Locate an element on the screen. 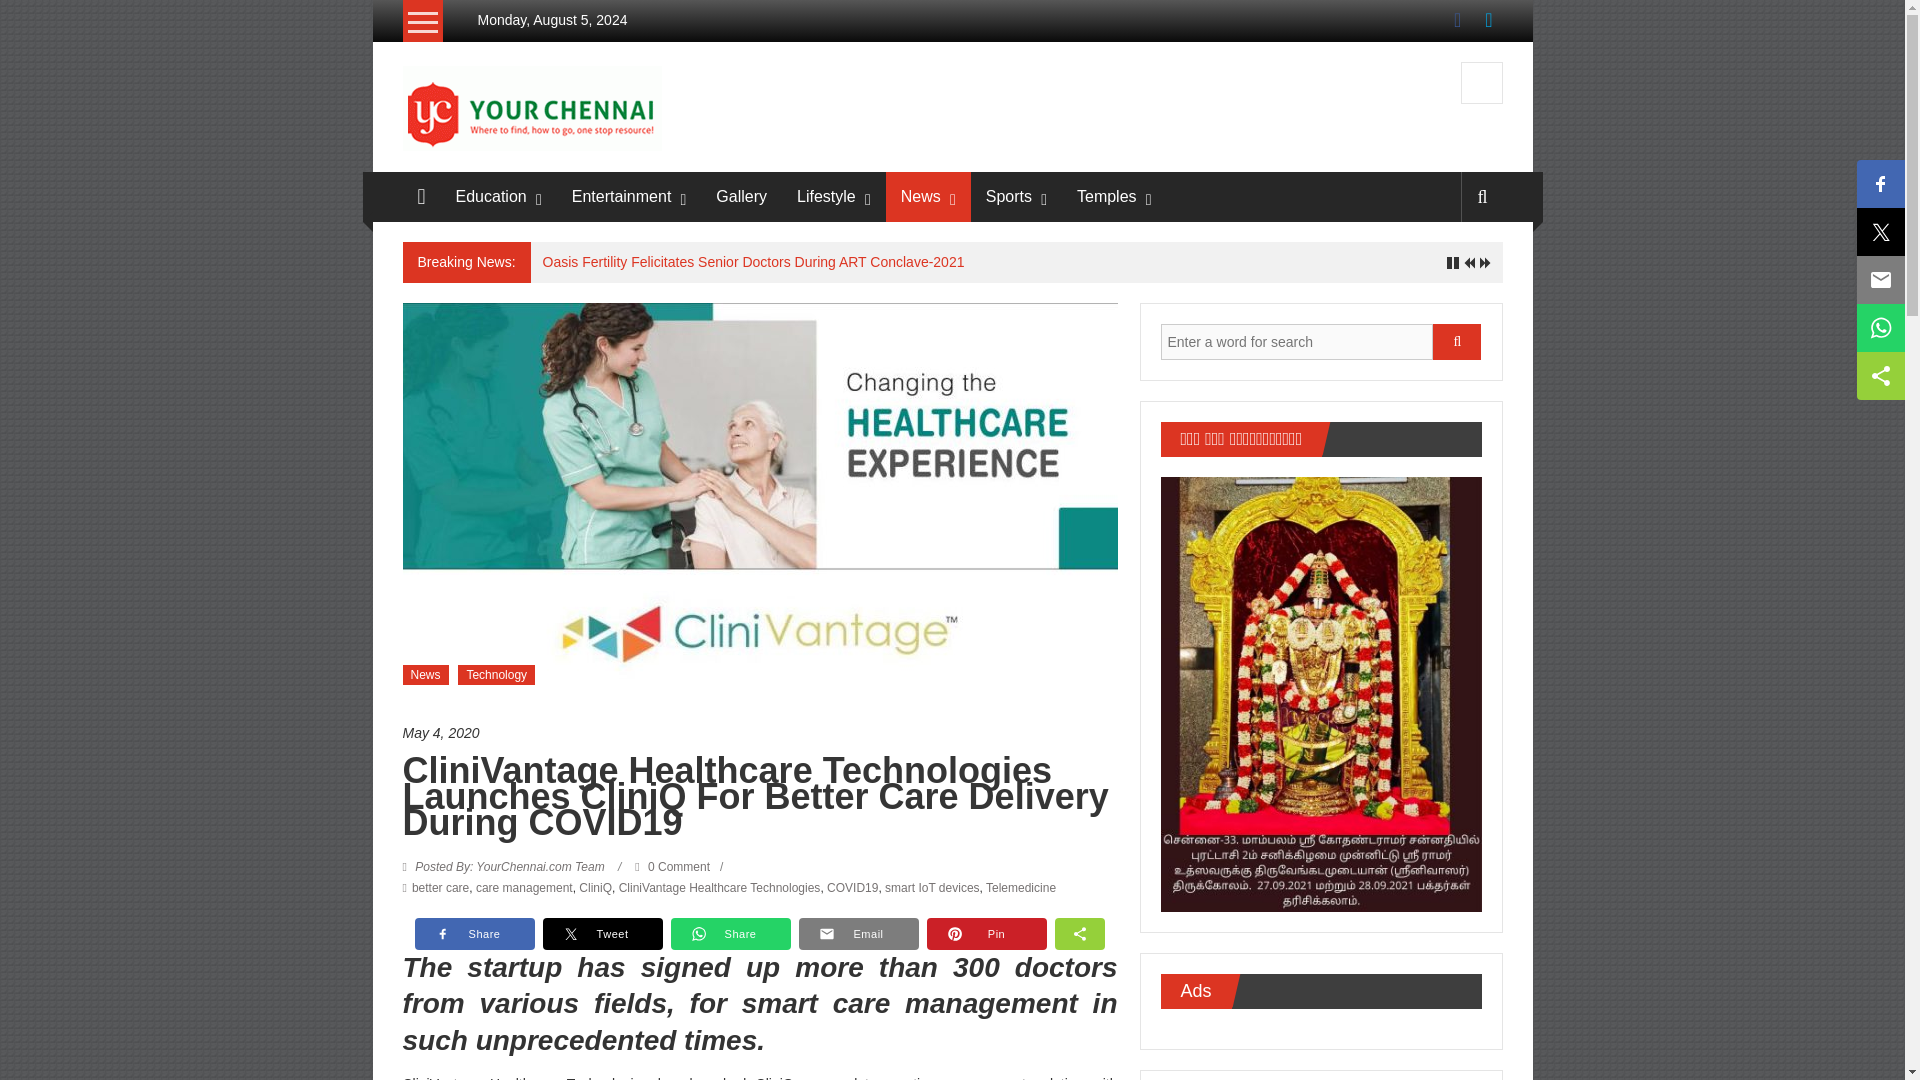 The width and height of the screenshot is (1920, 1080). Entertainment is located at coordinates (622, 196).